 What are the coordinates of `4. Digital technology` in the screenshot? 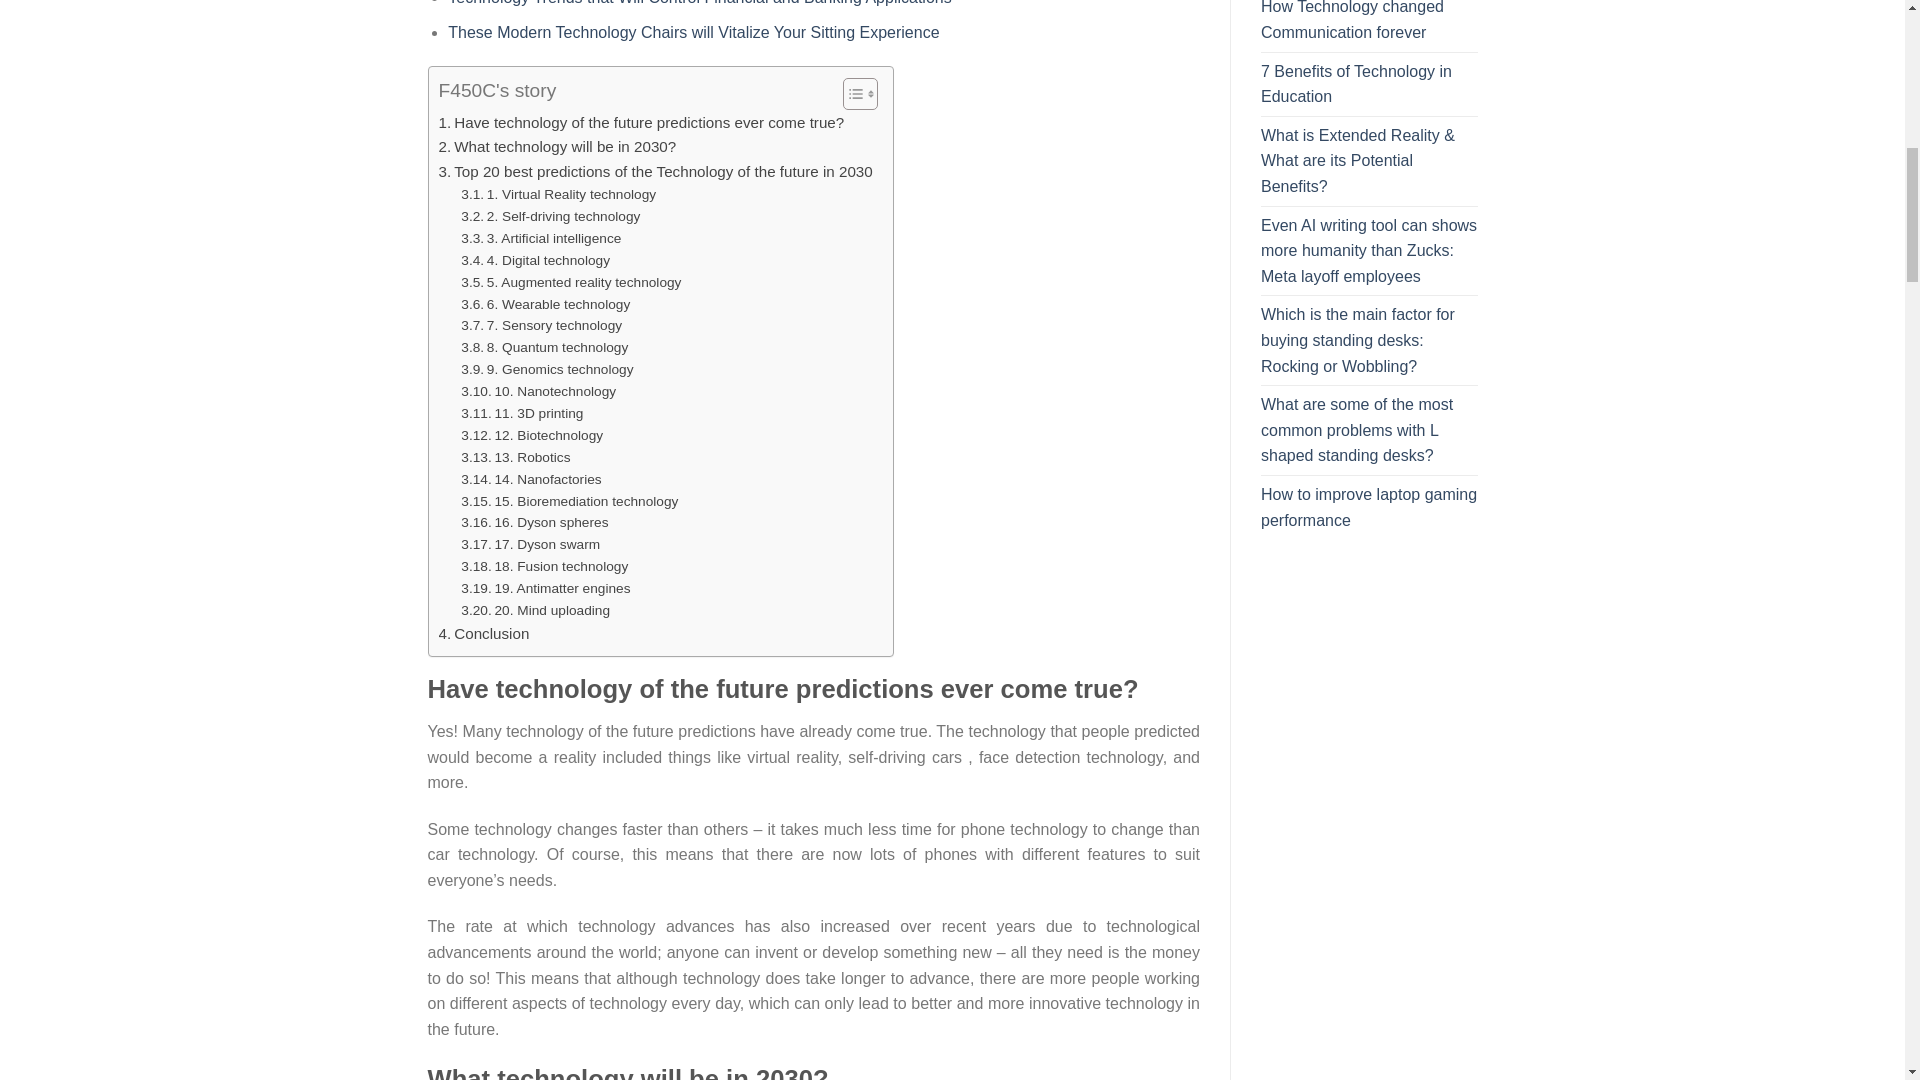 It's located at (535, 260).